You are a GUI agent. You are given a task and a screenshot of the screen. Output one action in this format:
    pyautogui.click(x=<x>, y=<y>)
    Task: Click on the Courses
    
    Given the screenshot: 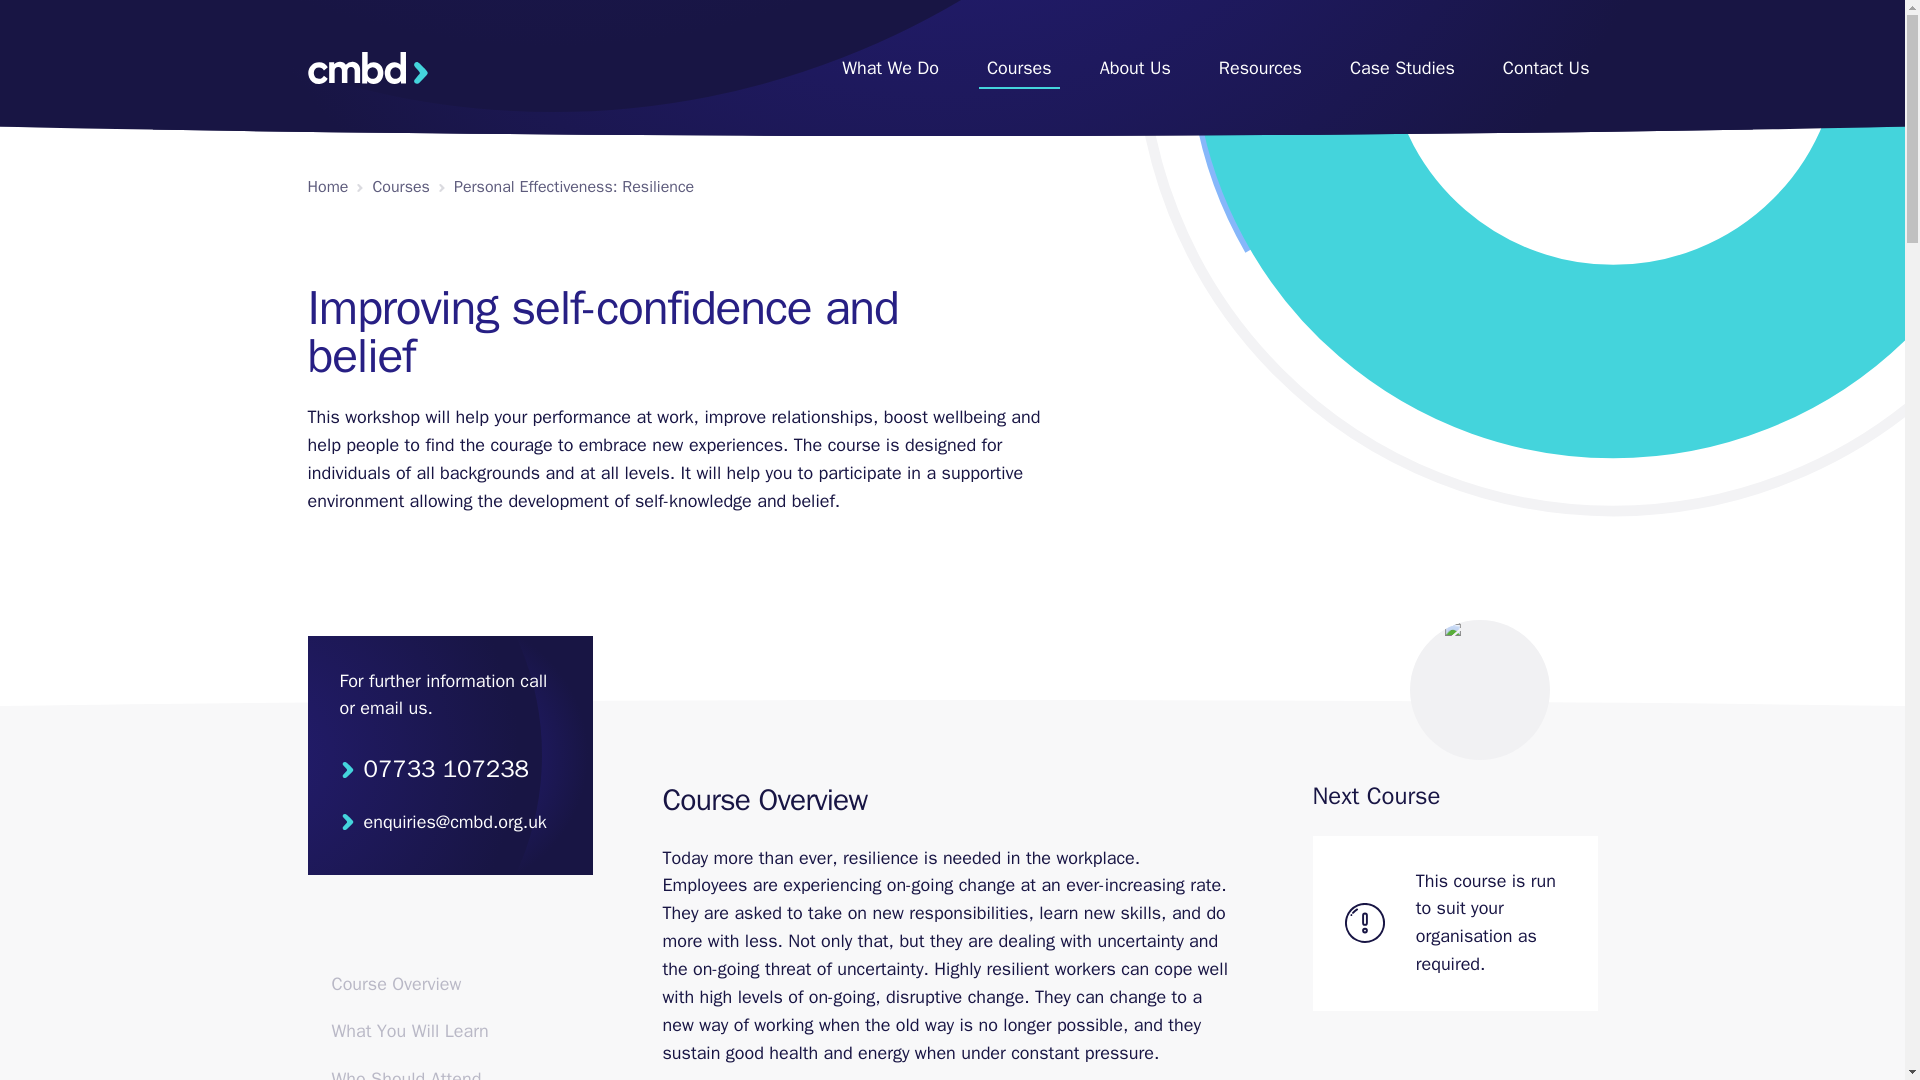 What is the action you would take?
    pyautogui.click(x=401, y=186)
    